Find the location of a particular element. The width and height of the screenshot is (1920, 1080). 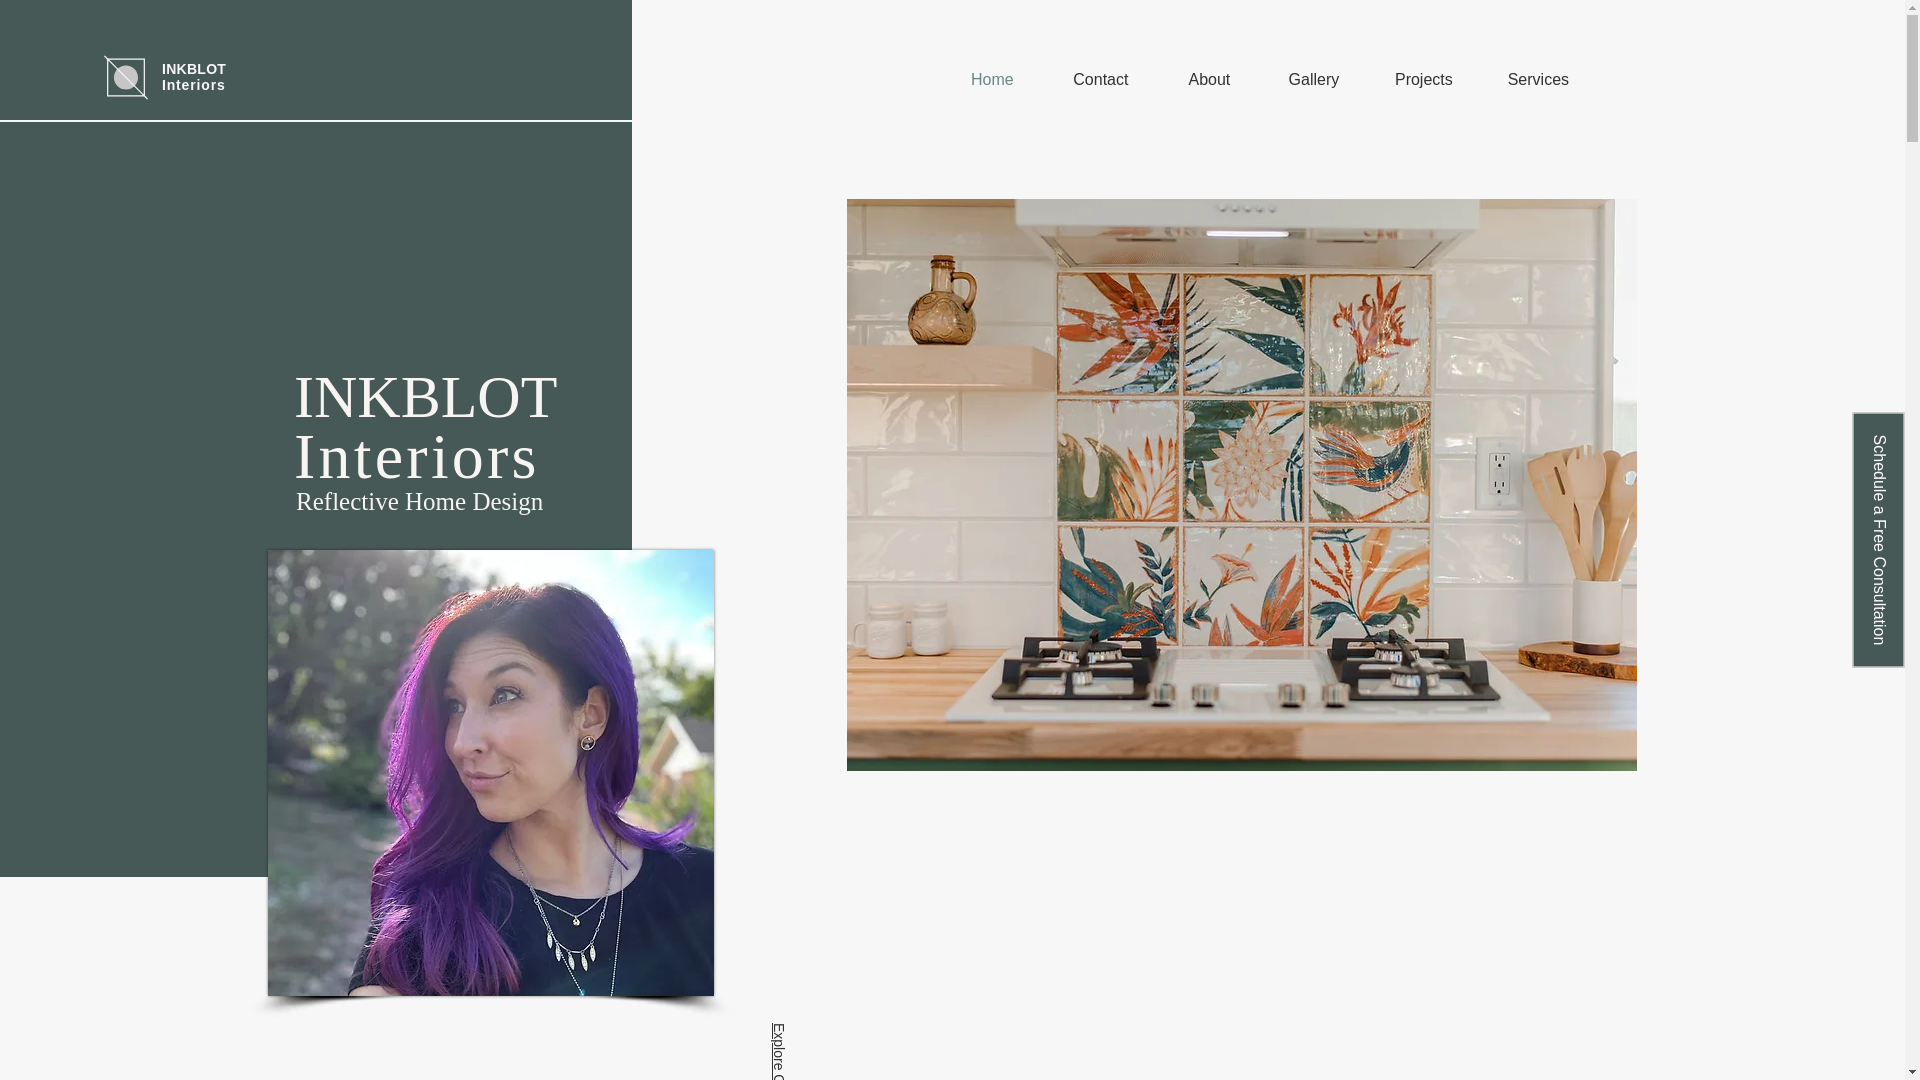

Home is located at coordinates (992, 80).